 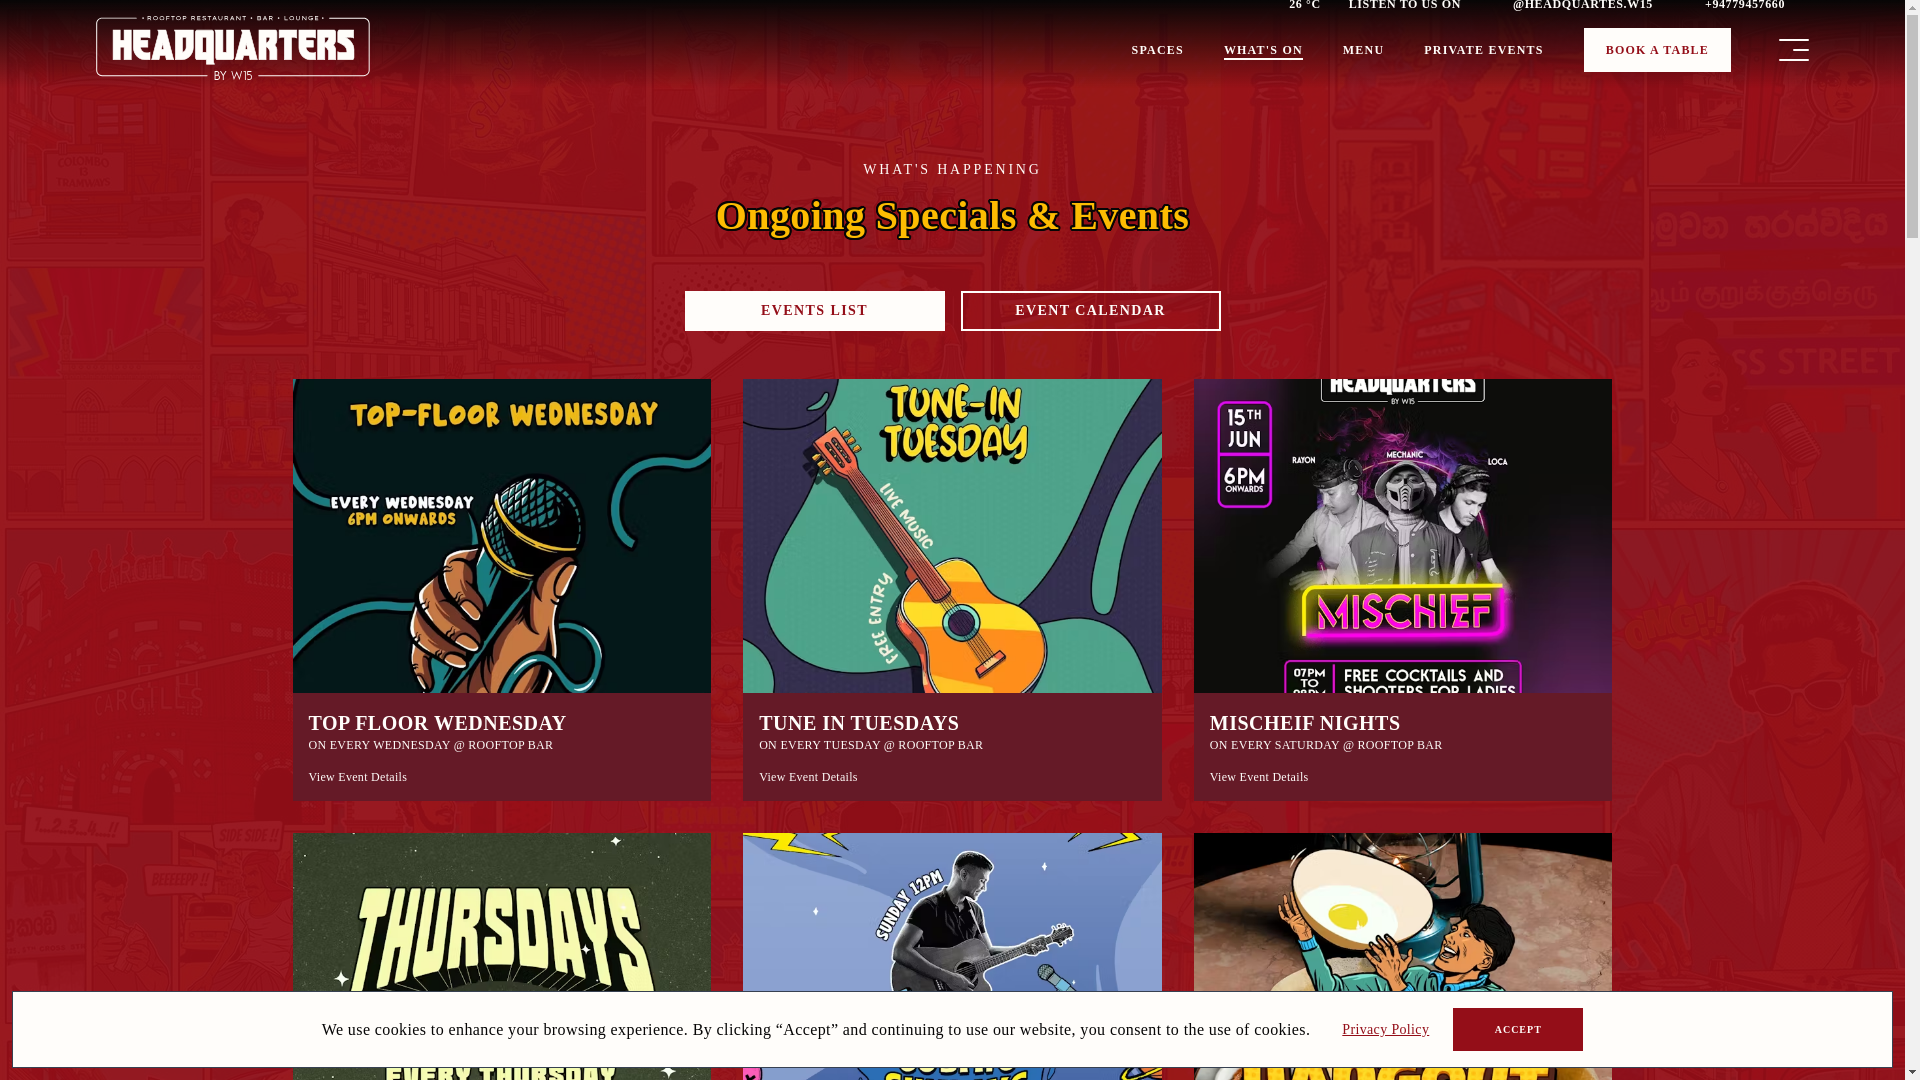 What do you see at coordinates (1090, 310) in the screenshot?
I see `EVENT CALENDAR` at bounding box center [1090, 310].